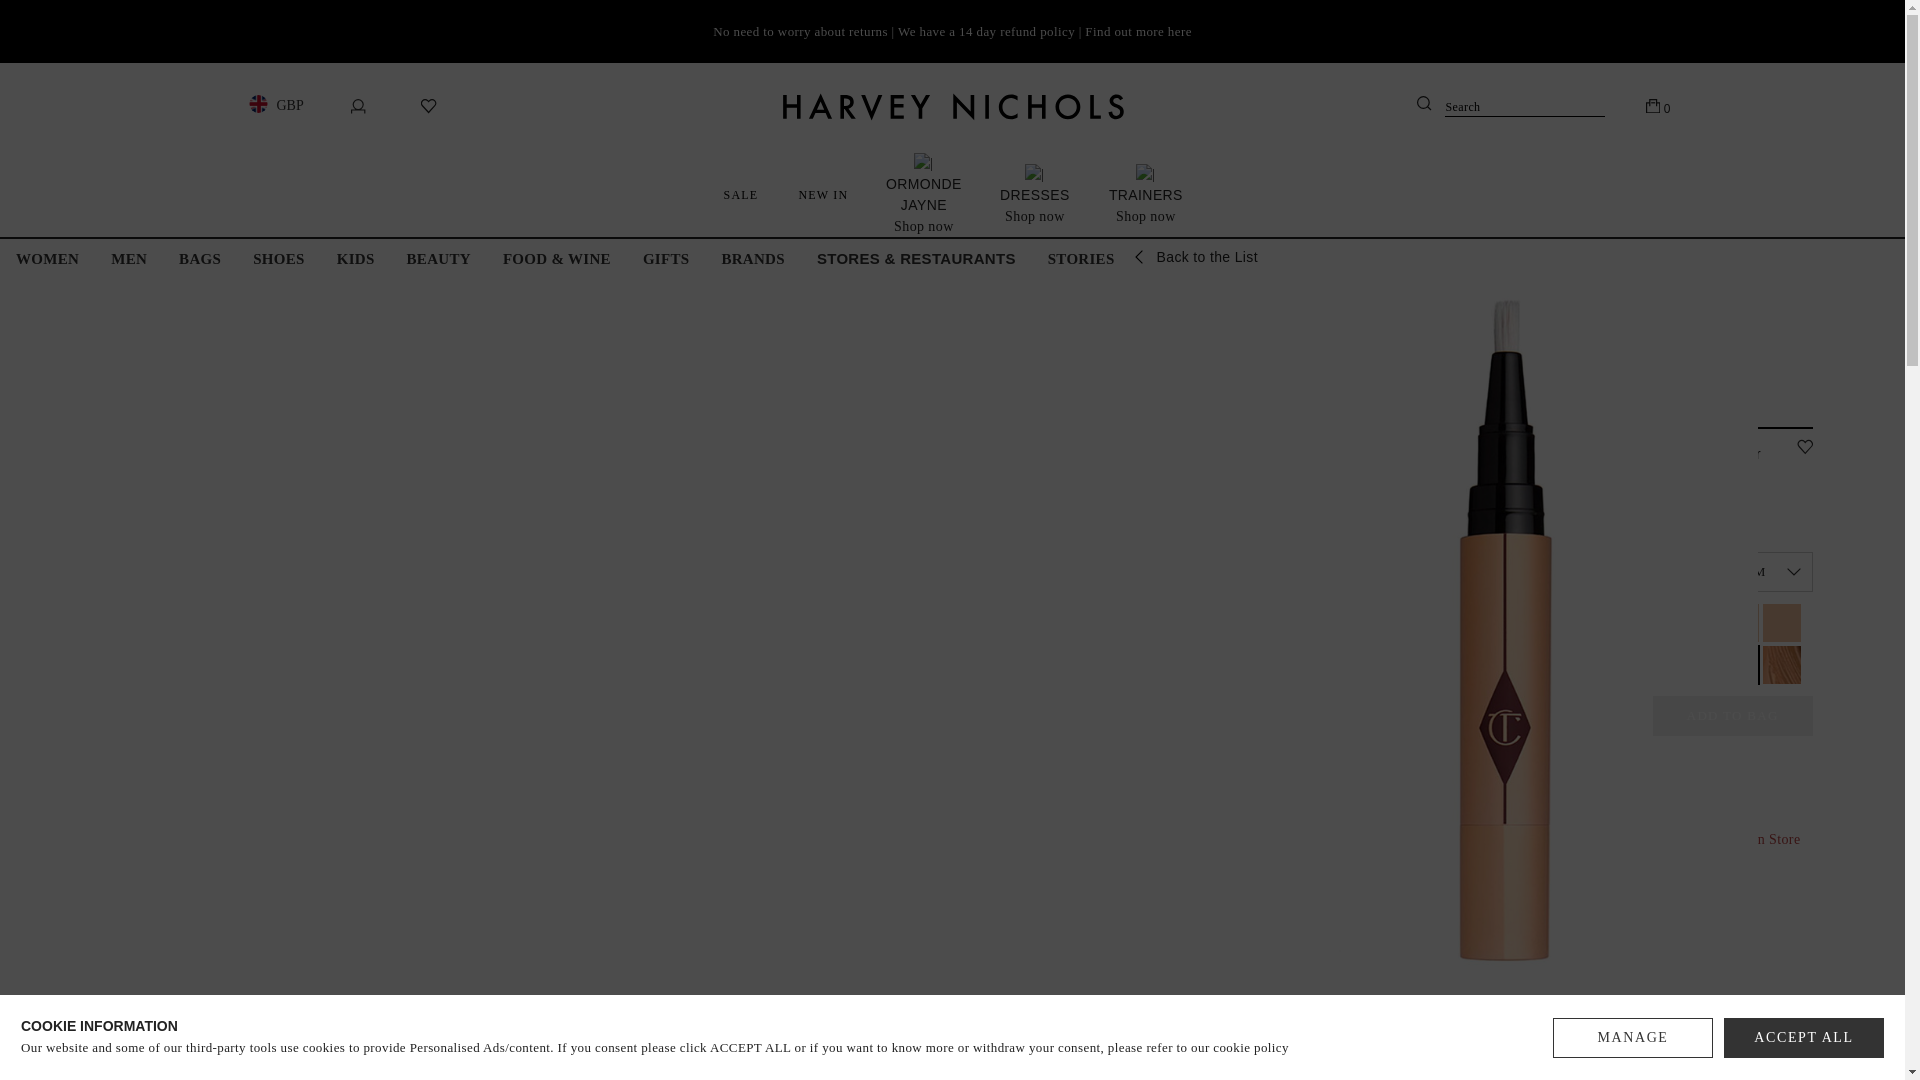 This screenshot has height=1080, width=1920. Describe the element at coordinates (1697, 622) in the screenshot. I see `1 FAIR` at that location.